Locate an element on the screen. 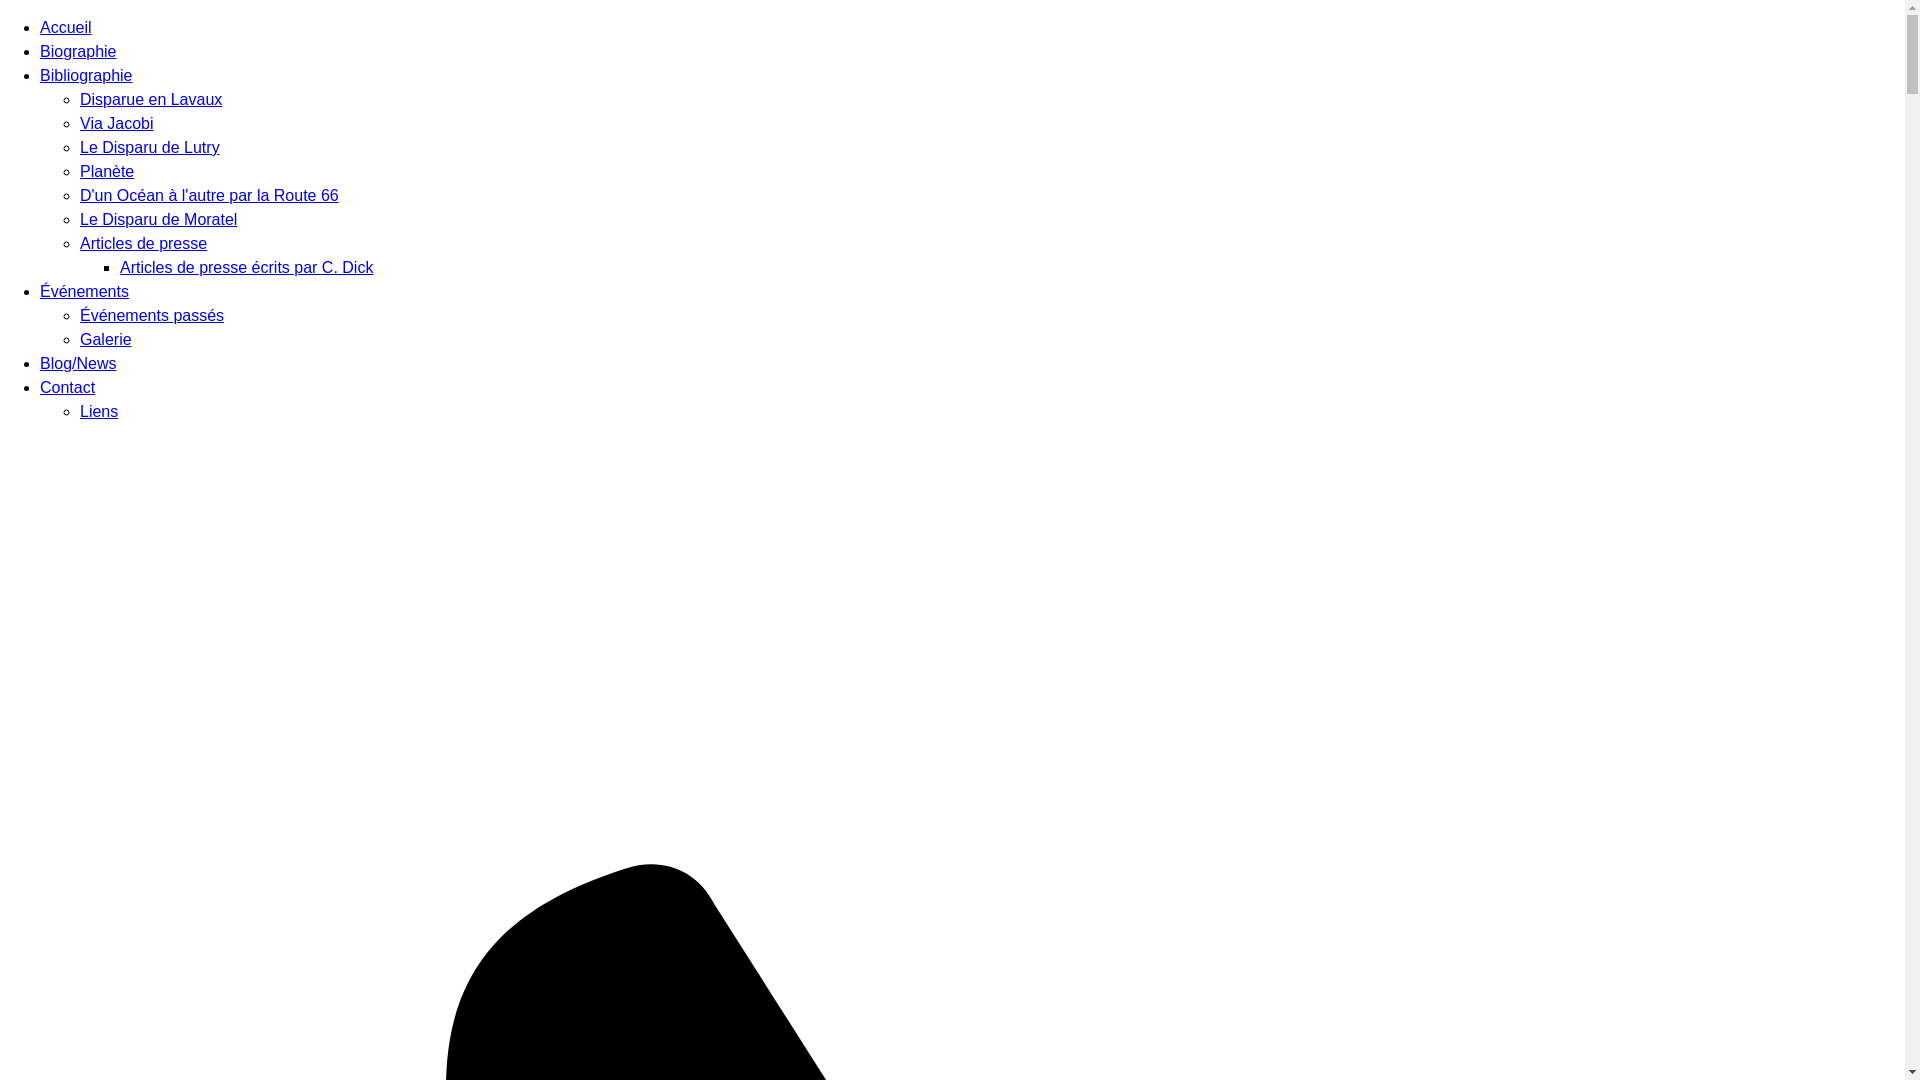 The image size is (1920, 1080). Bibliographie is located at coordinates (86, 76).